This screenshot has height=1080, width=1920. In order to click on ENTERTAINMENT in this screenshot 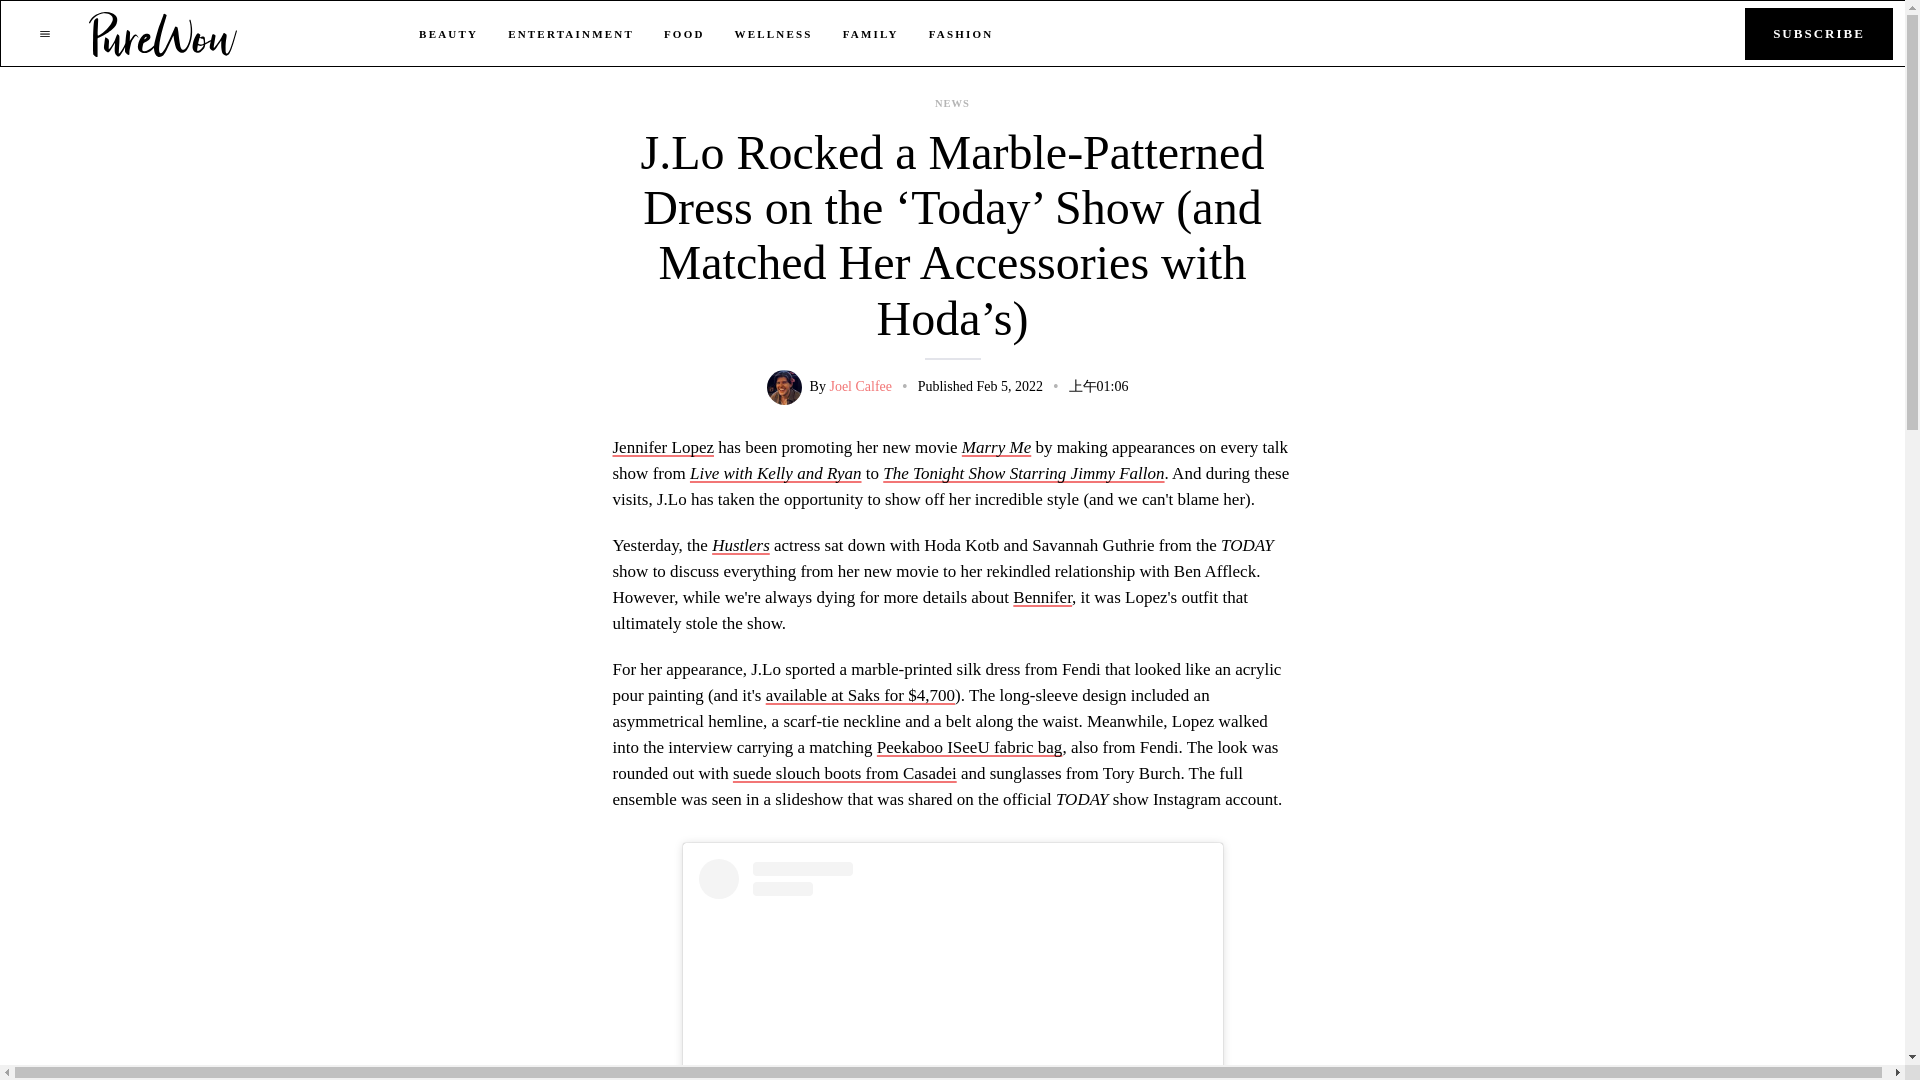, I will do `click(570, 34)`.